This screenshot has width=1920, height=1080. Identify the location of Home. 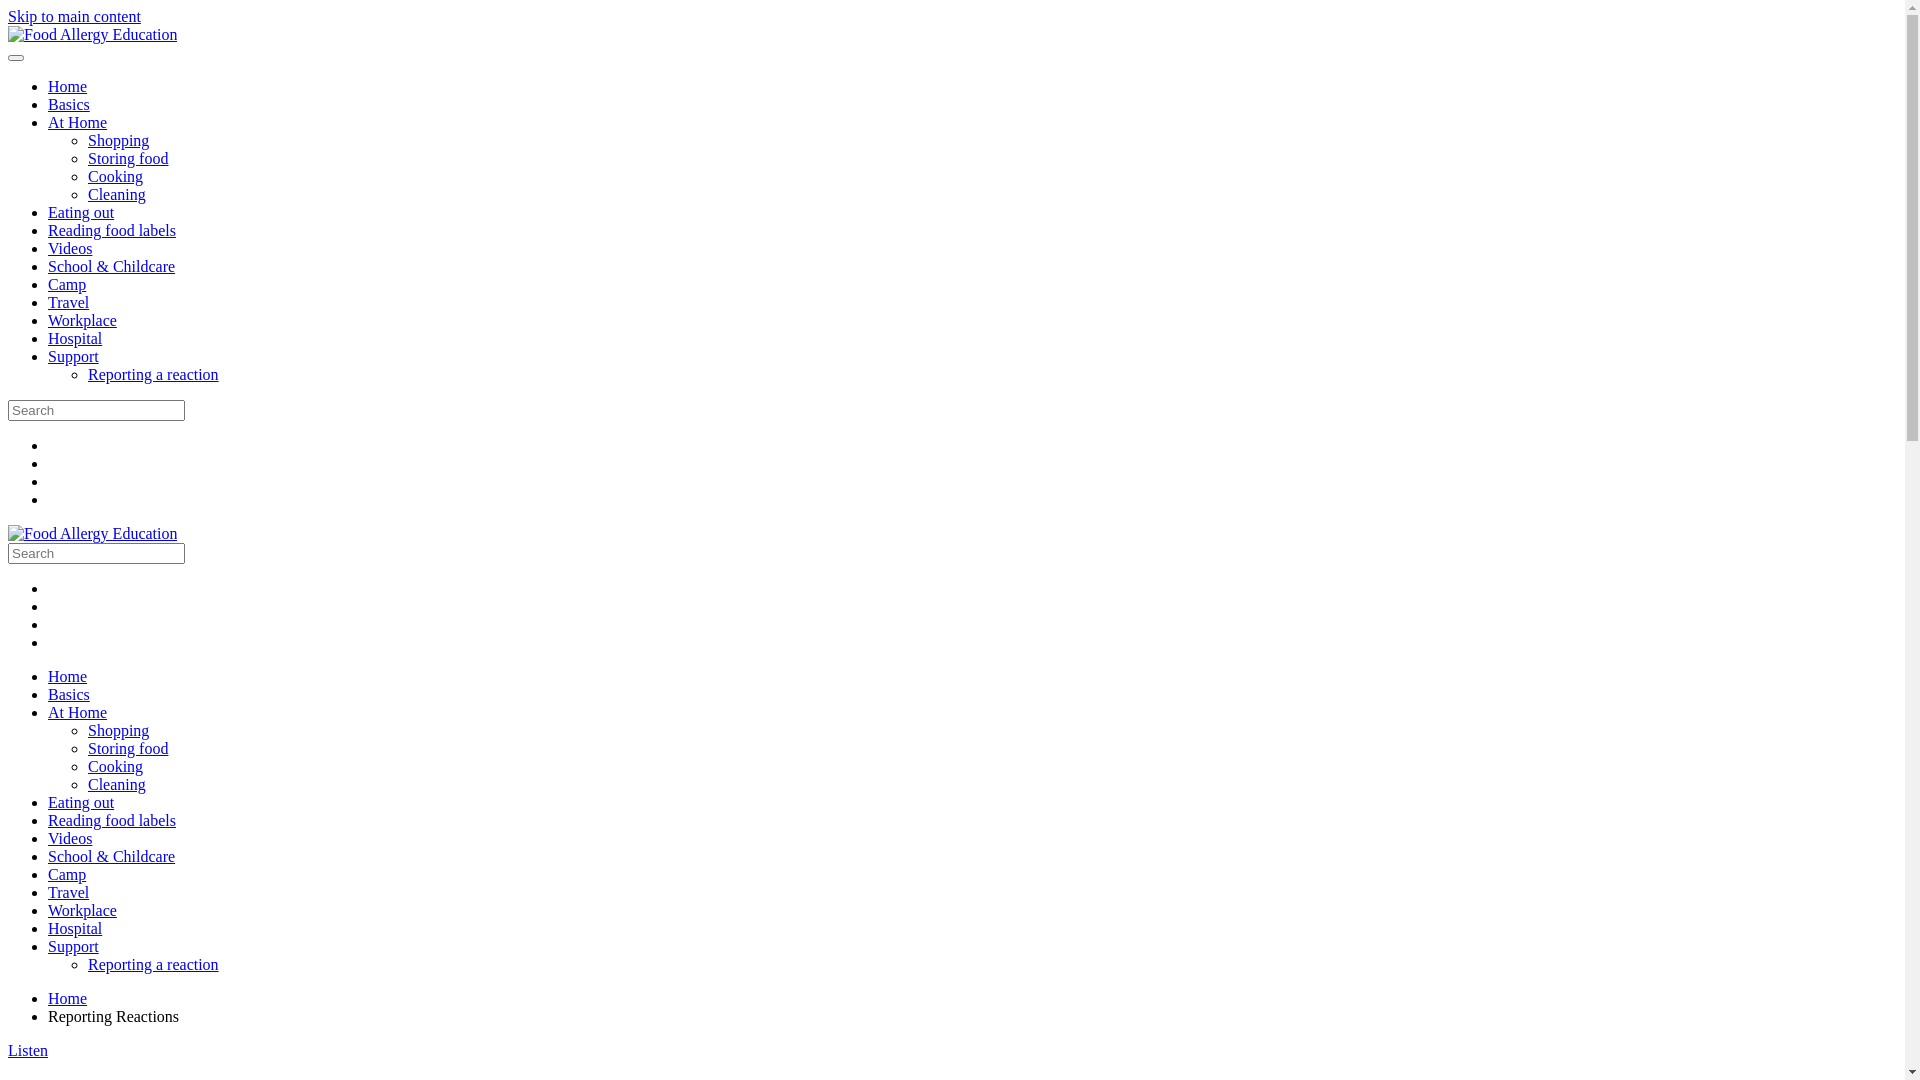
(68, 998).